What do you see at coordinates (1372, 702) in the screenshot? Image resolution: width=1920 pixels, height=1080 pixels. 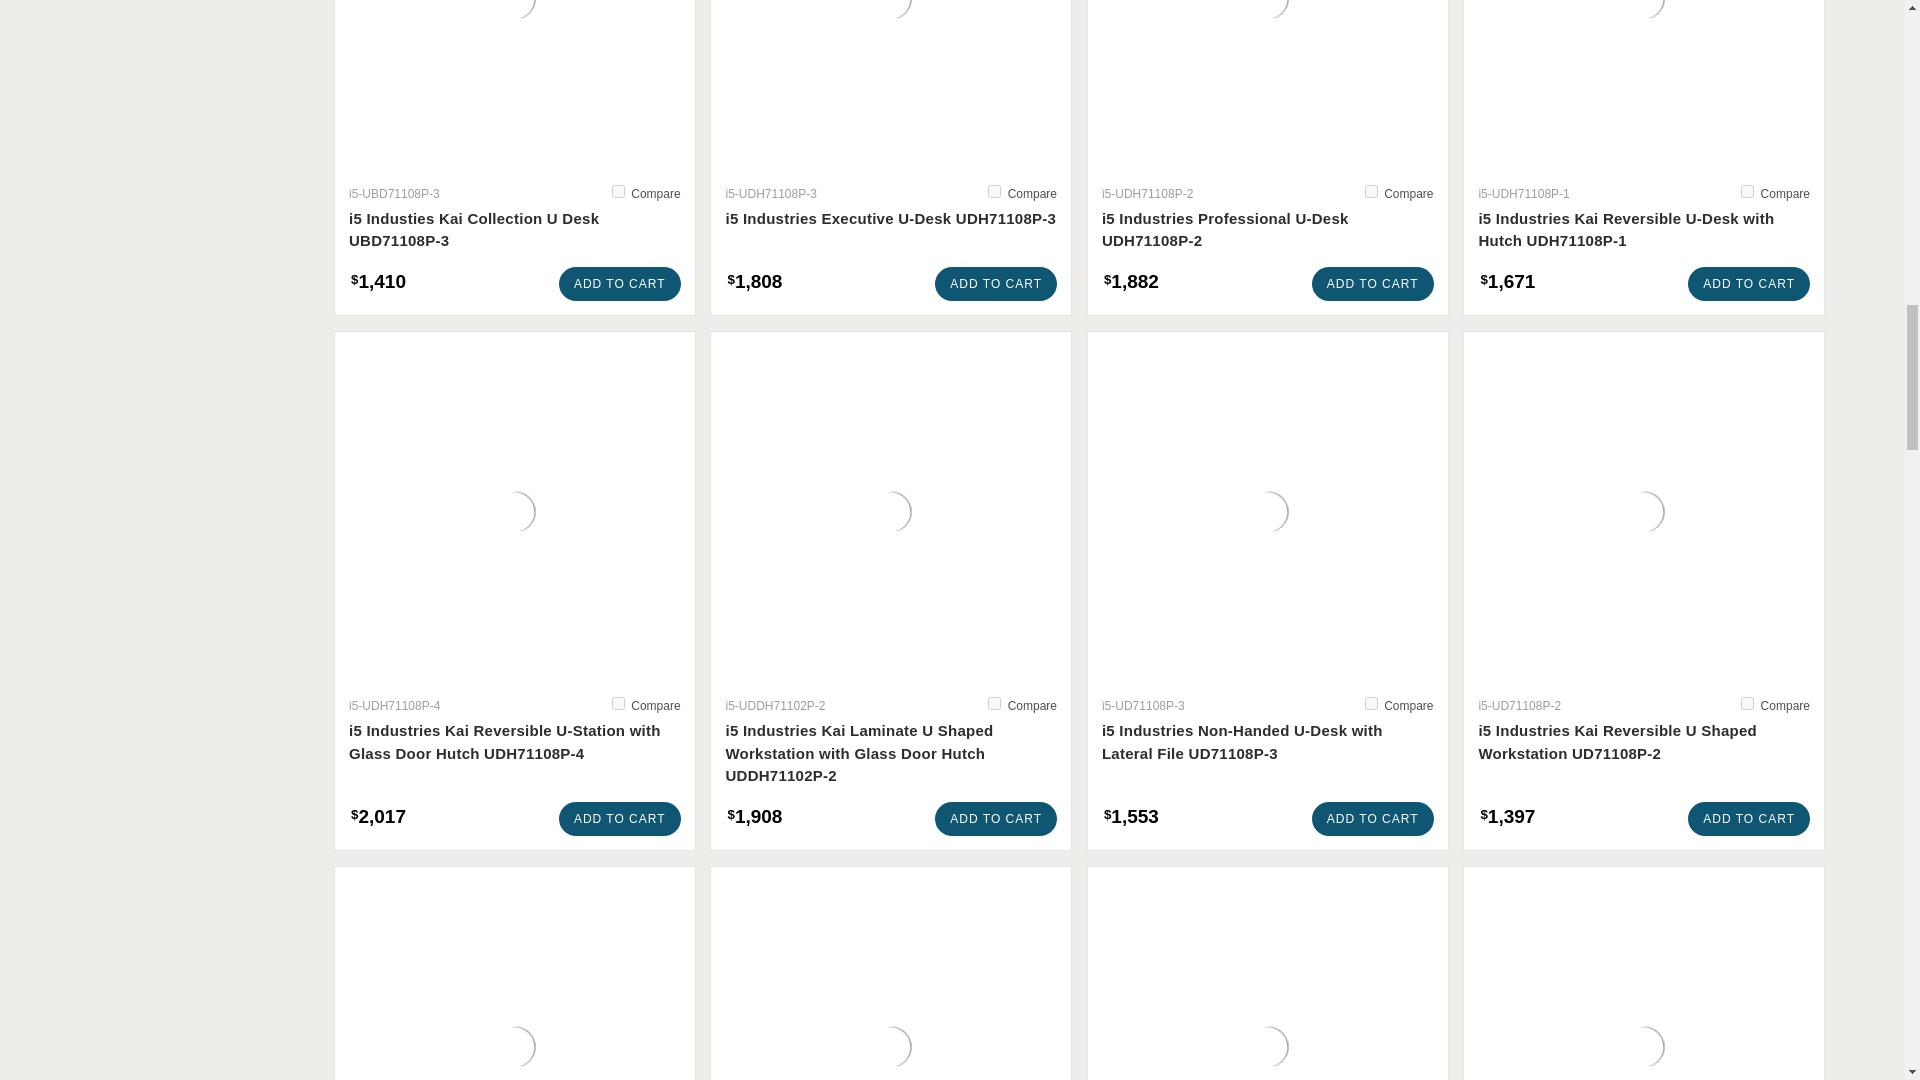 I see `9809` at bounding box center [1372, 702].